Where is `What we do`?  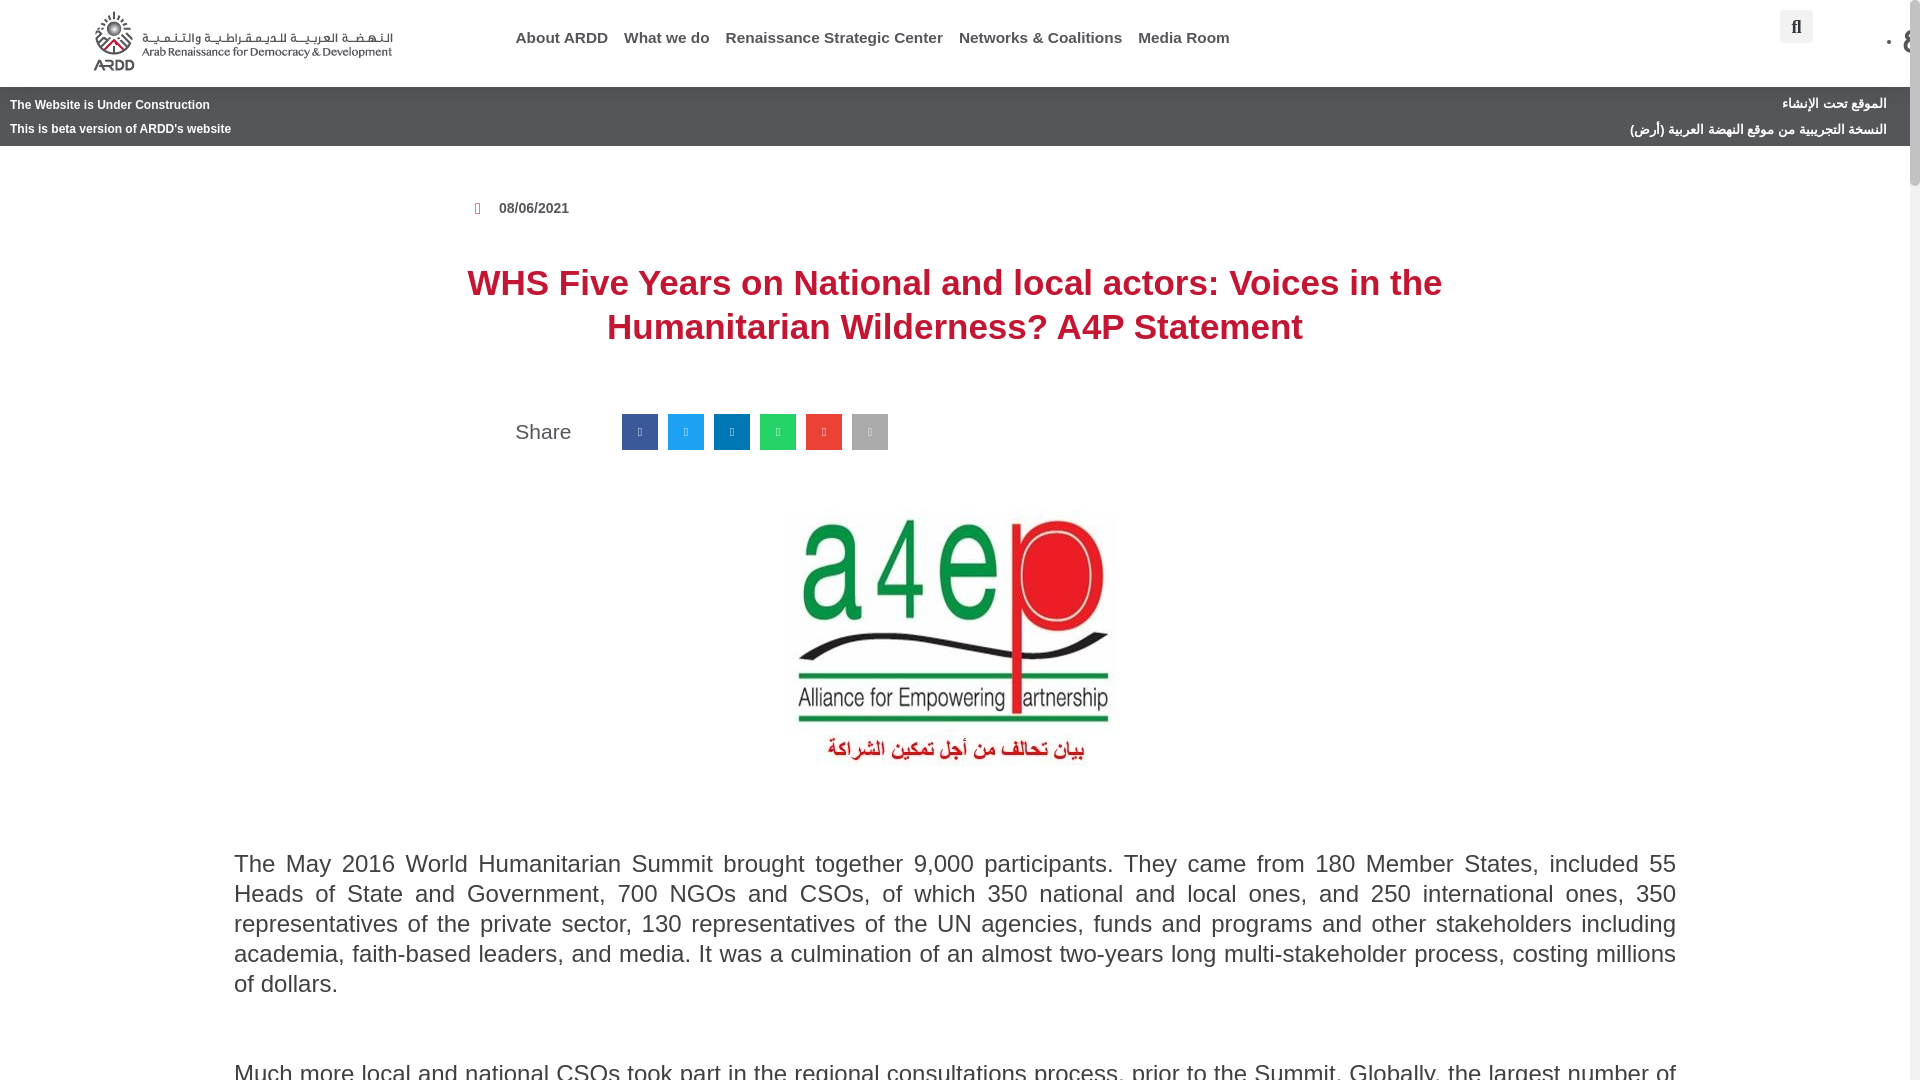 What we do is located at coordinates (667, 37).